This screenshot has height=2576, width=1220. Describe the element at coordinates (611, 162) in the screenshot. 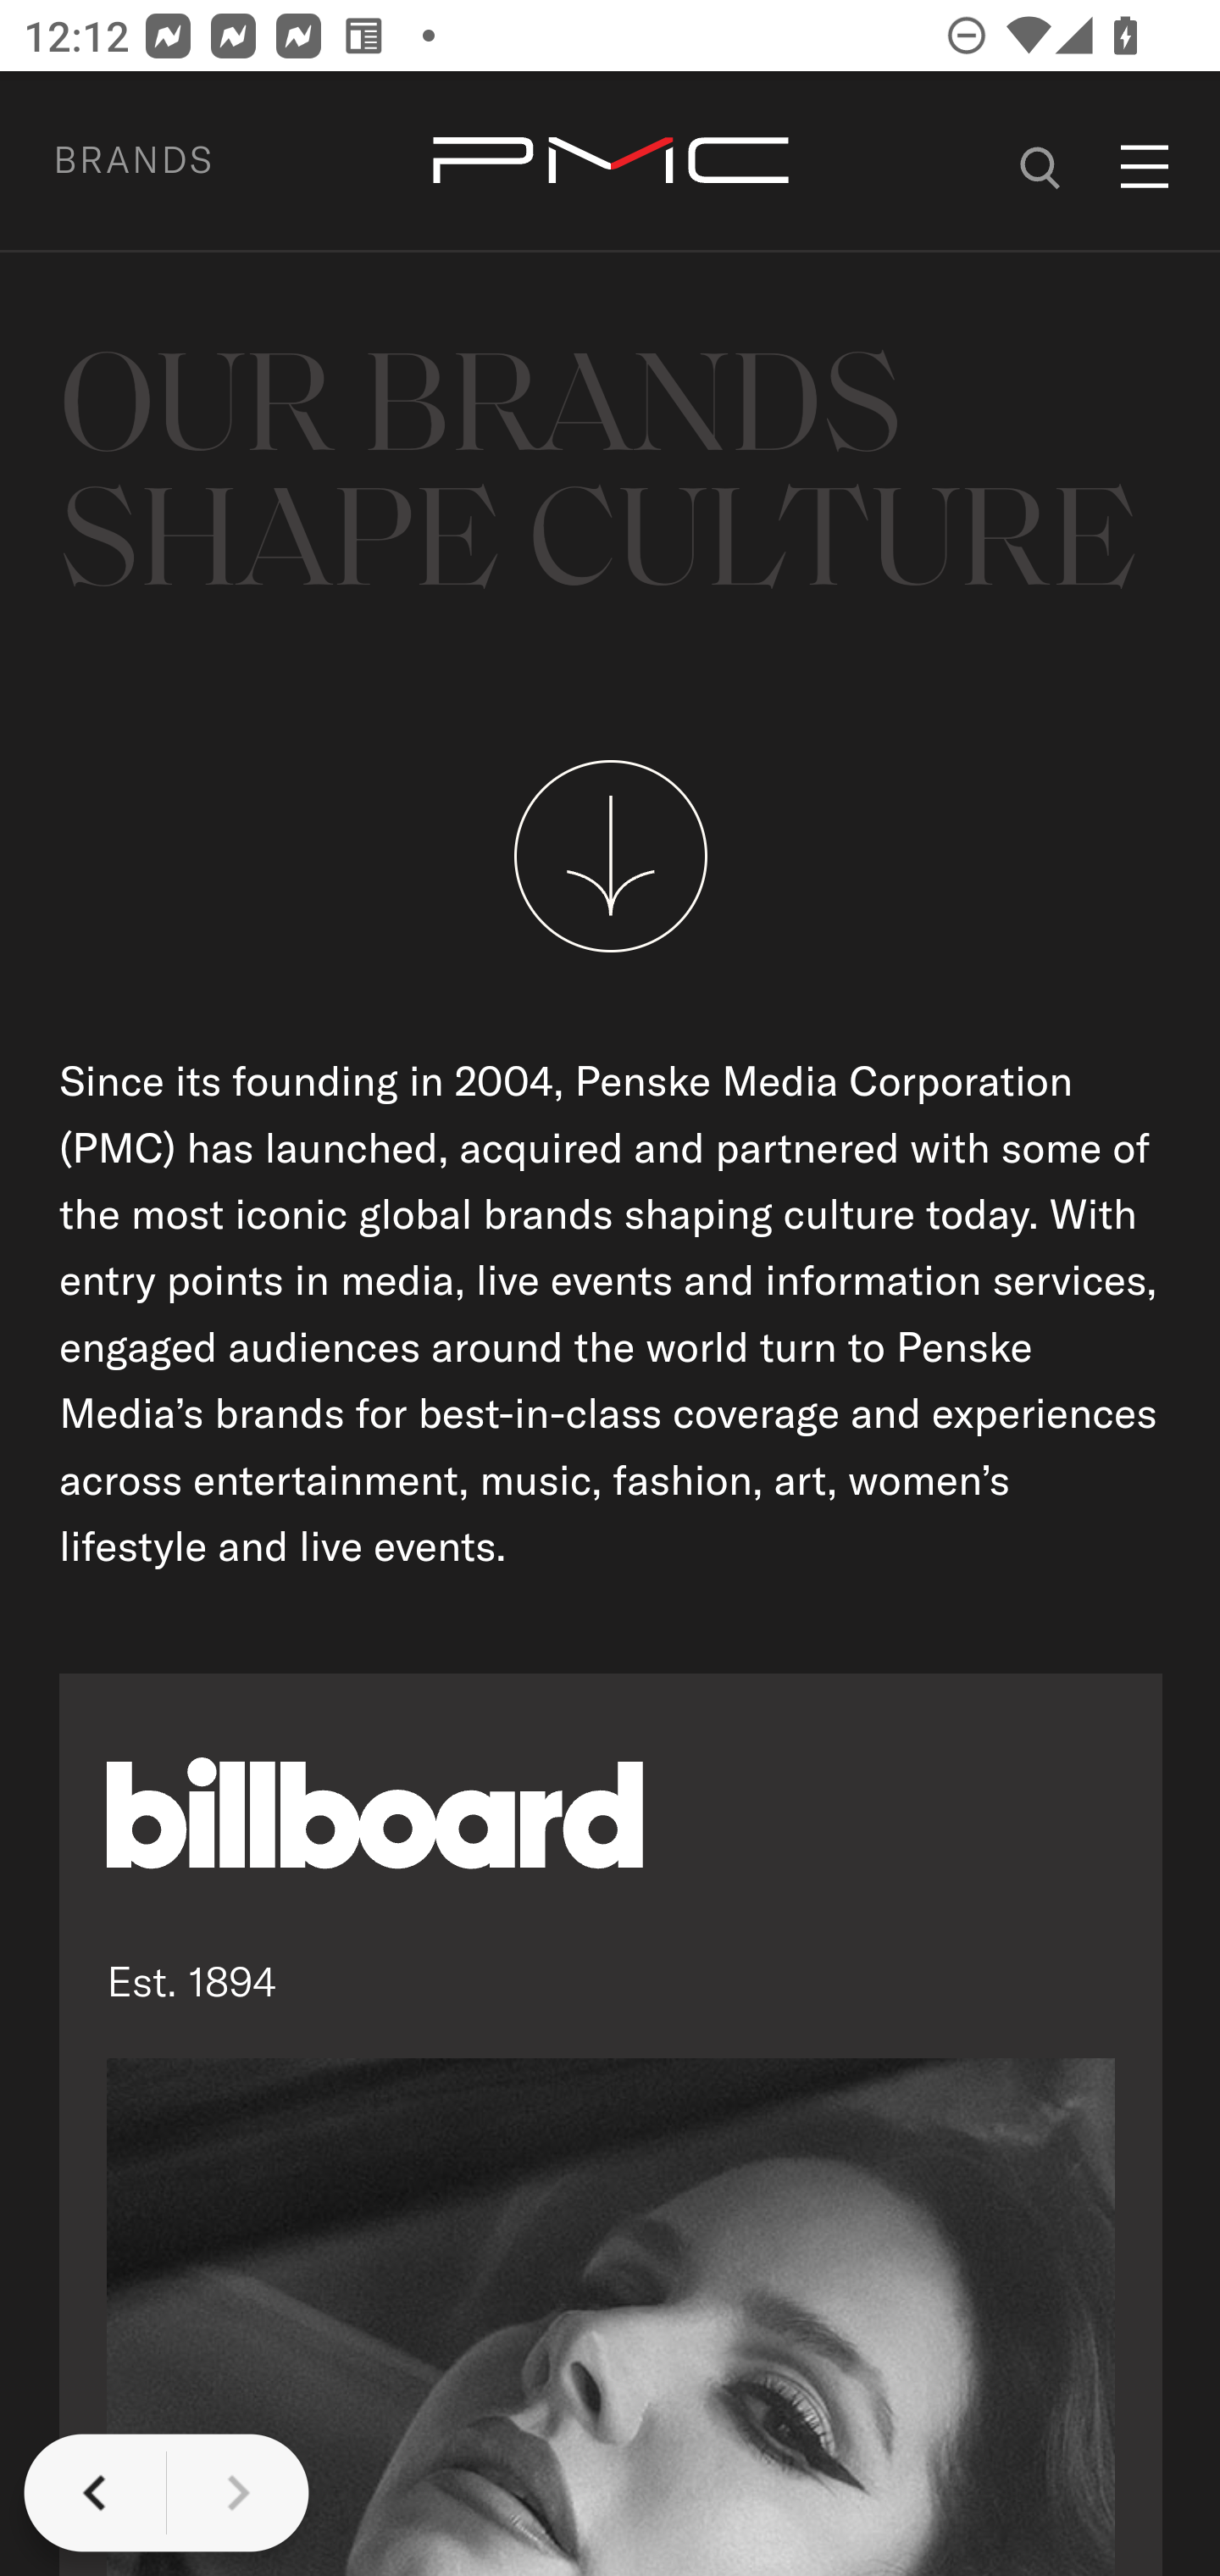

I see `home` at that location.